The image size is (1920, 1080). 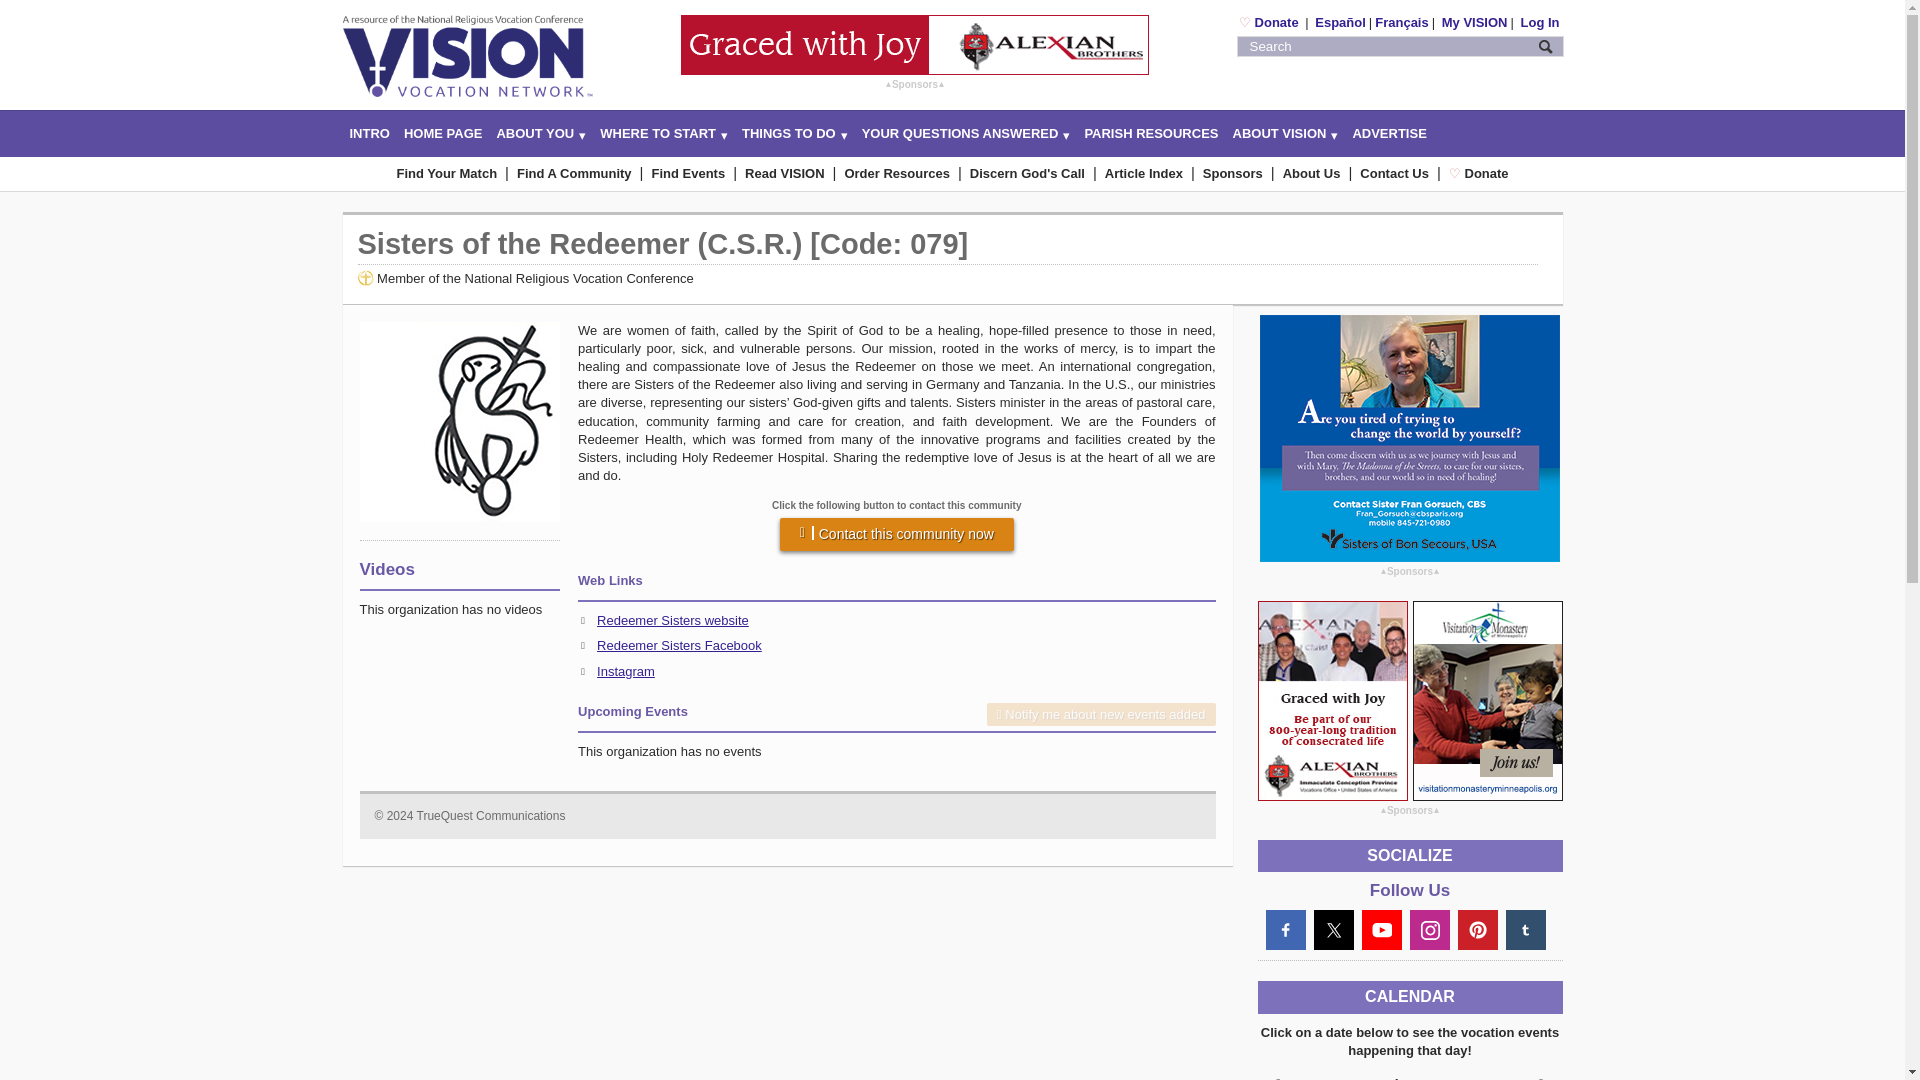 What do you see at coordinates (914, 44) in the screenshot?
I see `Alexian Brothers` at bounding box center [914, 44].